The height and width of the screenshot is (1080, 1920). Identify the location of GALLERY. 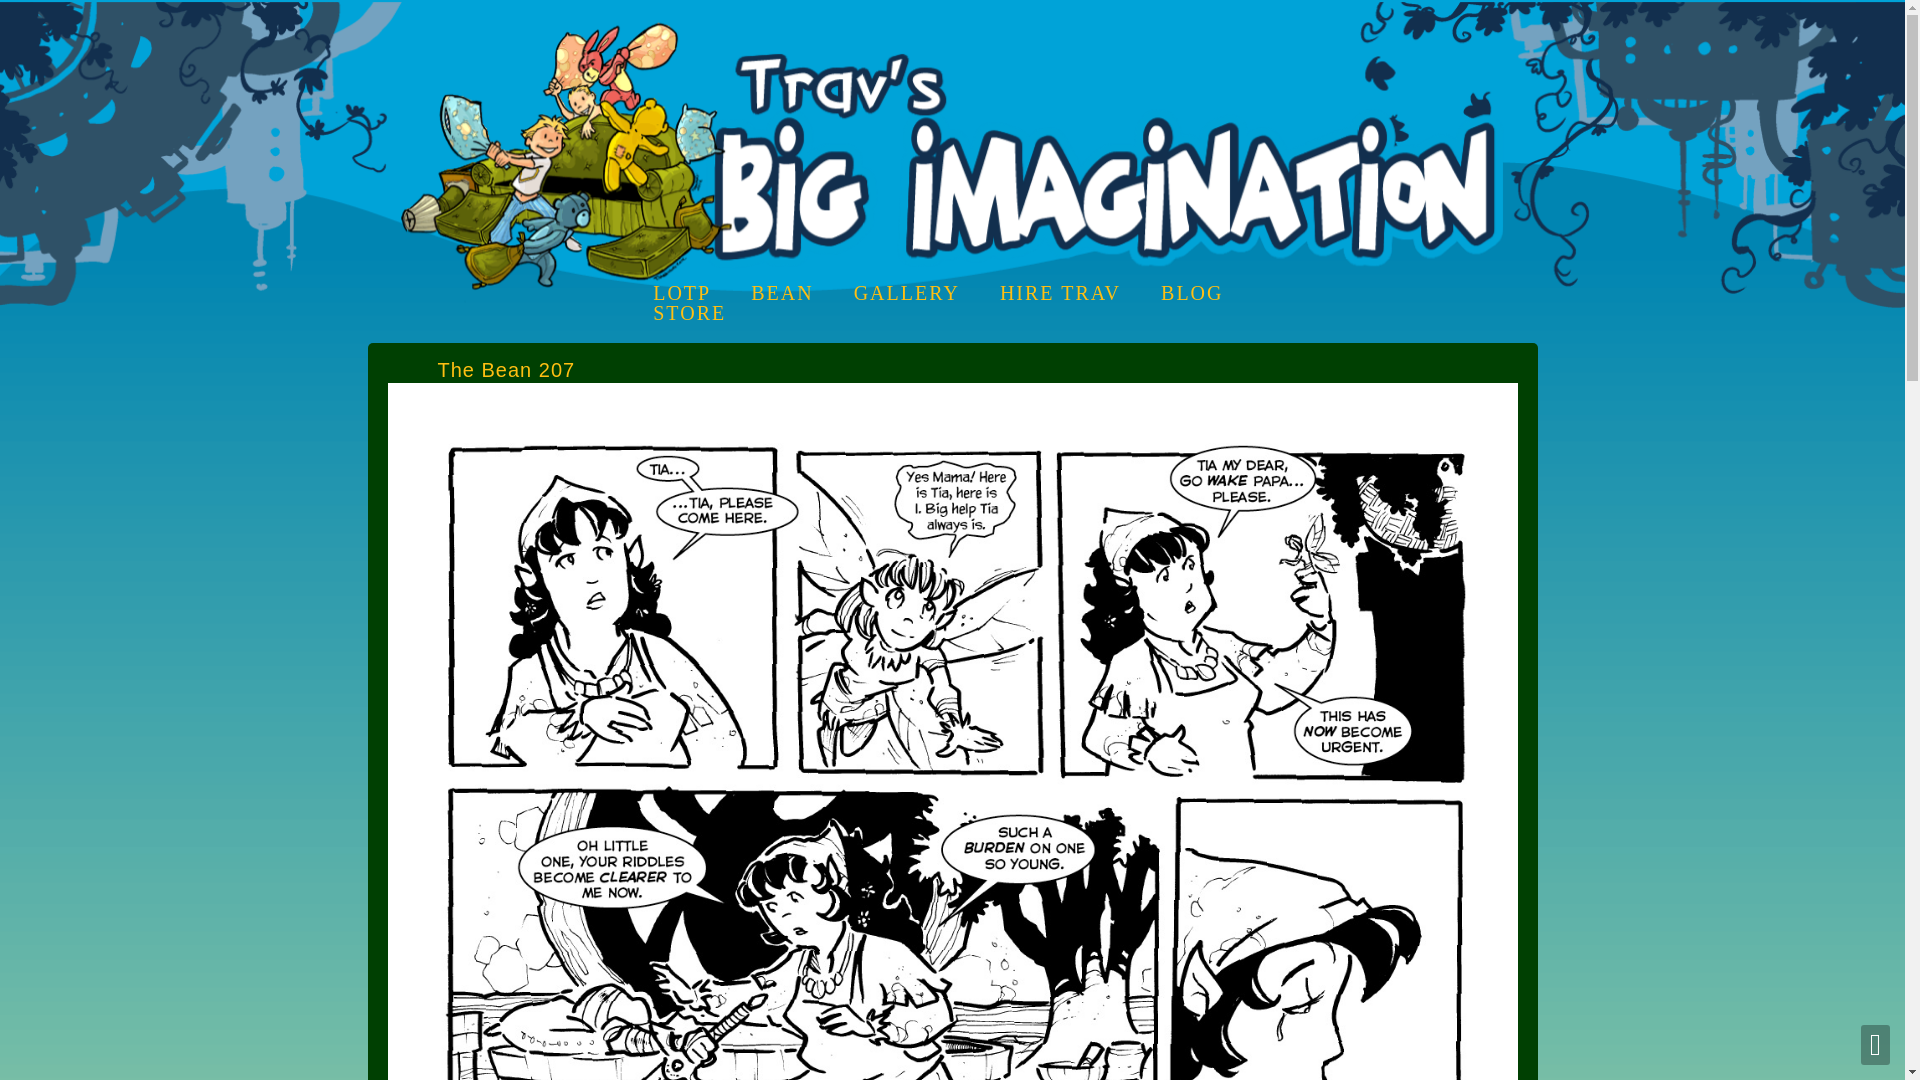
(907, 292).